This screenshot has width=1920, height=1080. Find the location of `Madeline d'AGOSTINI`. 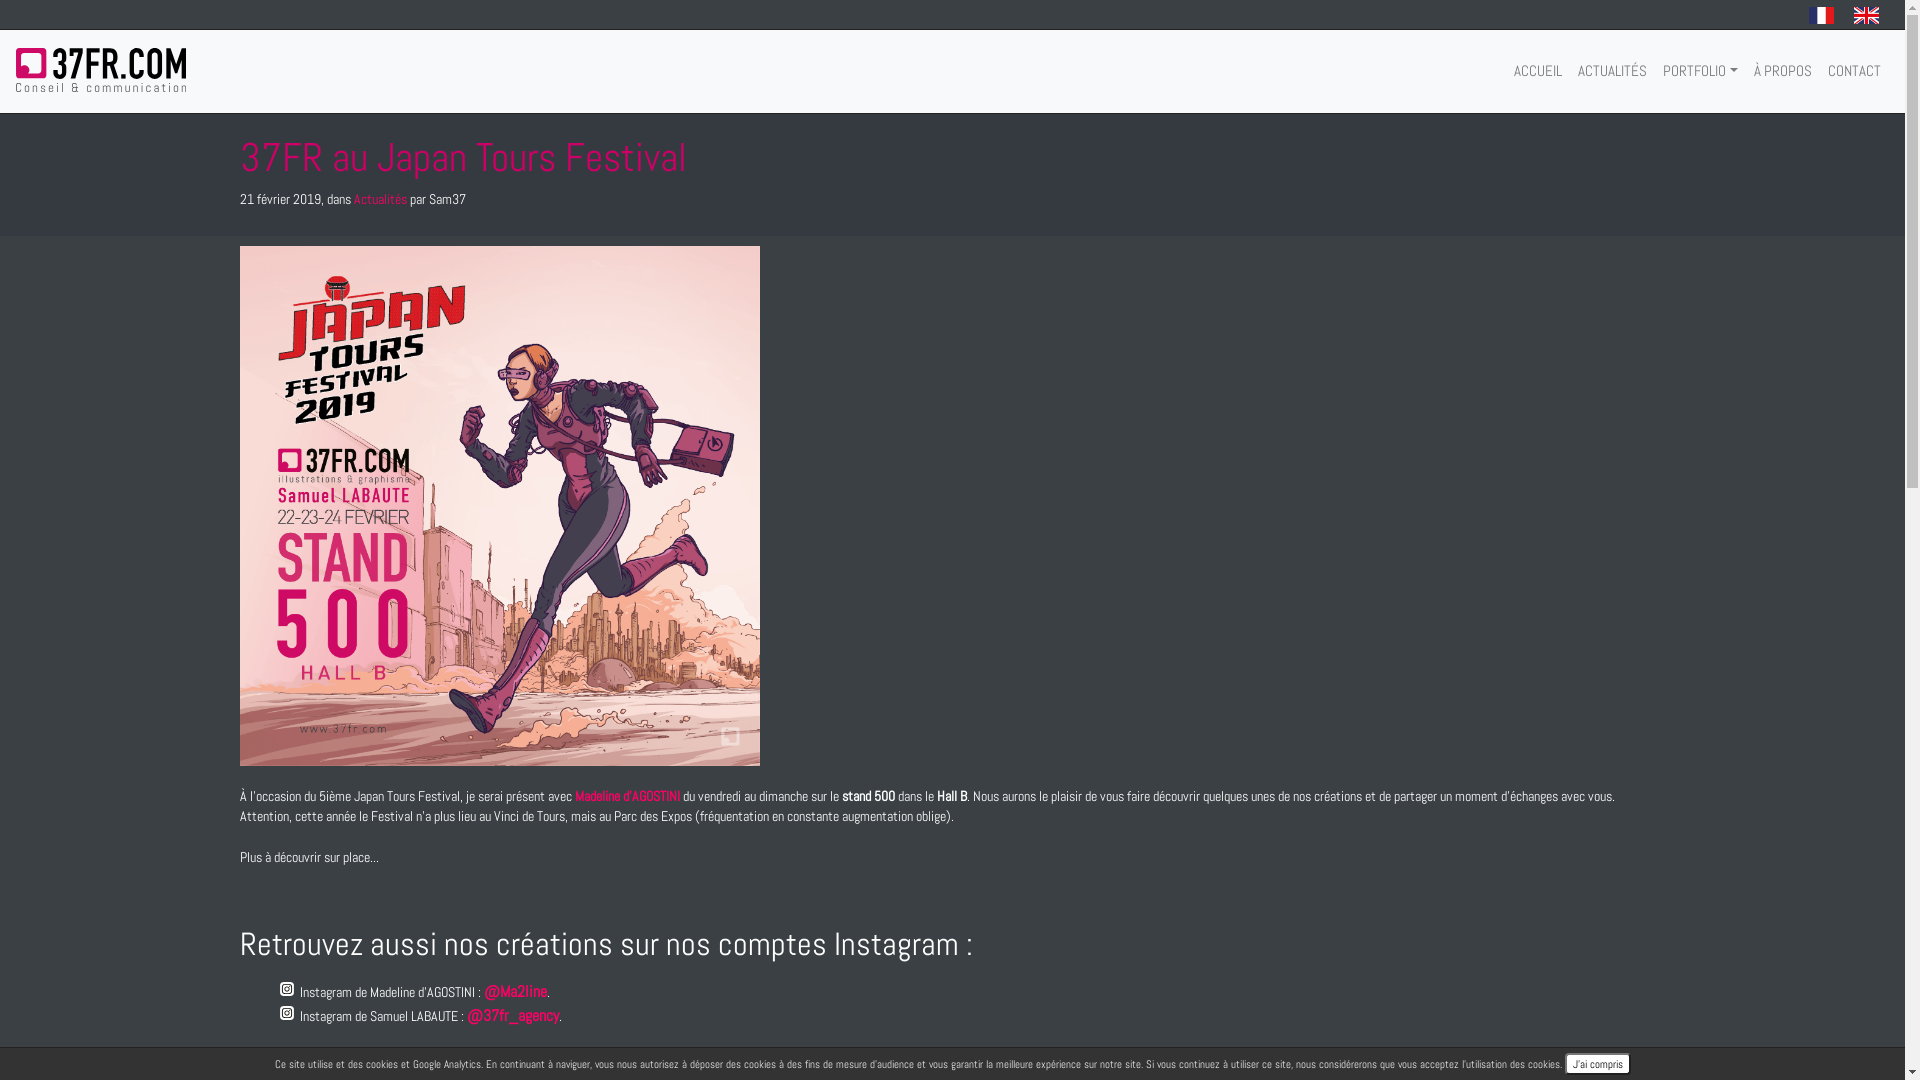

Madeline d'AGOSTINI is located at coordinates (628, 796).